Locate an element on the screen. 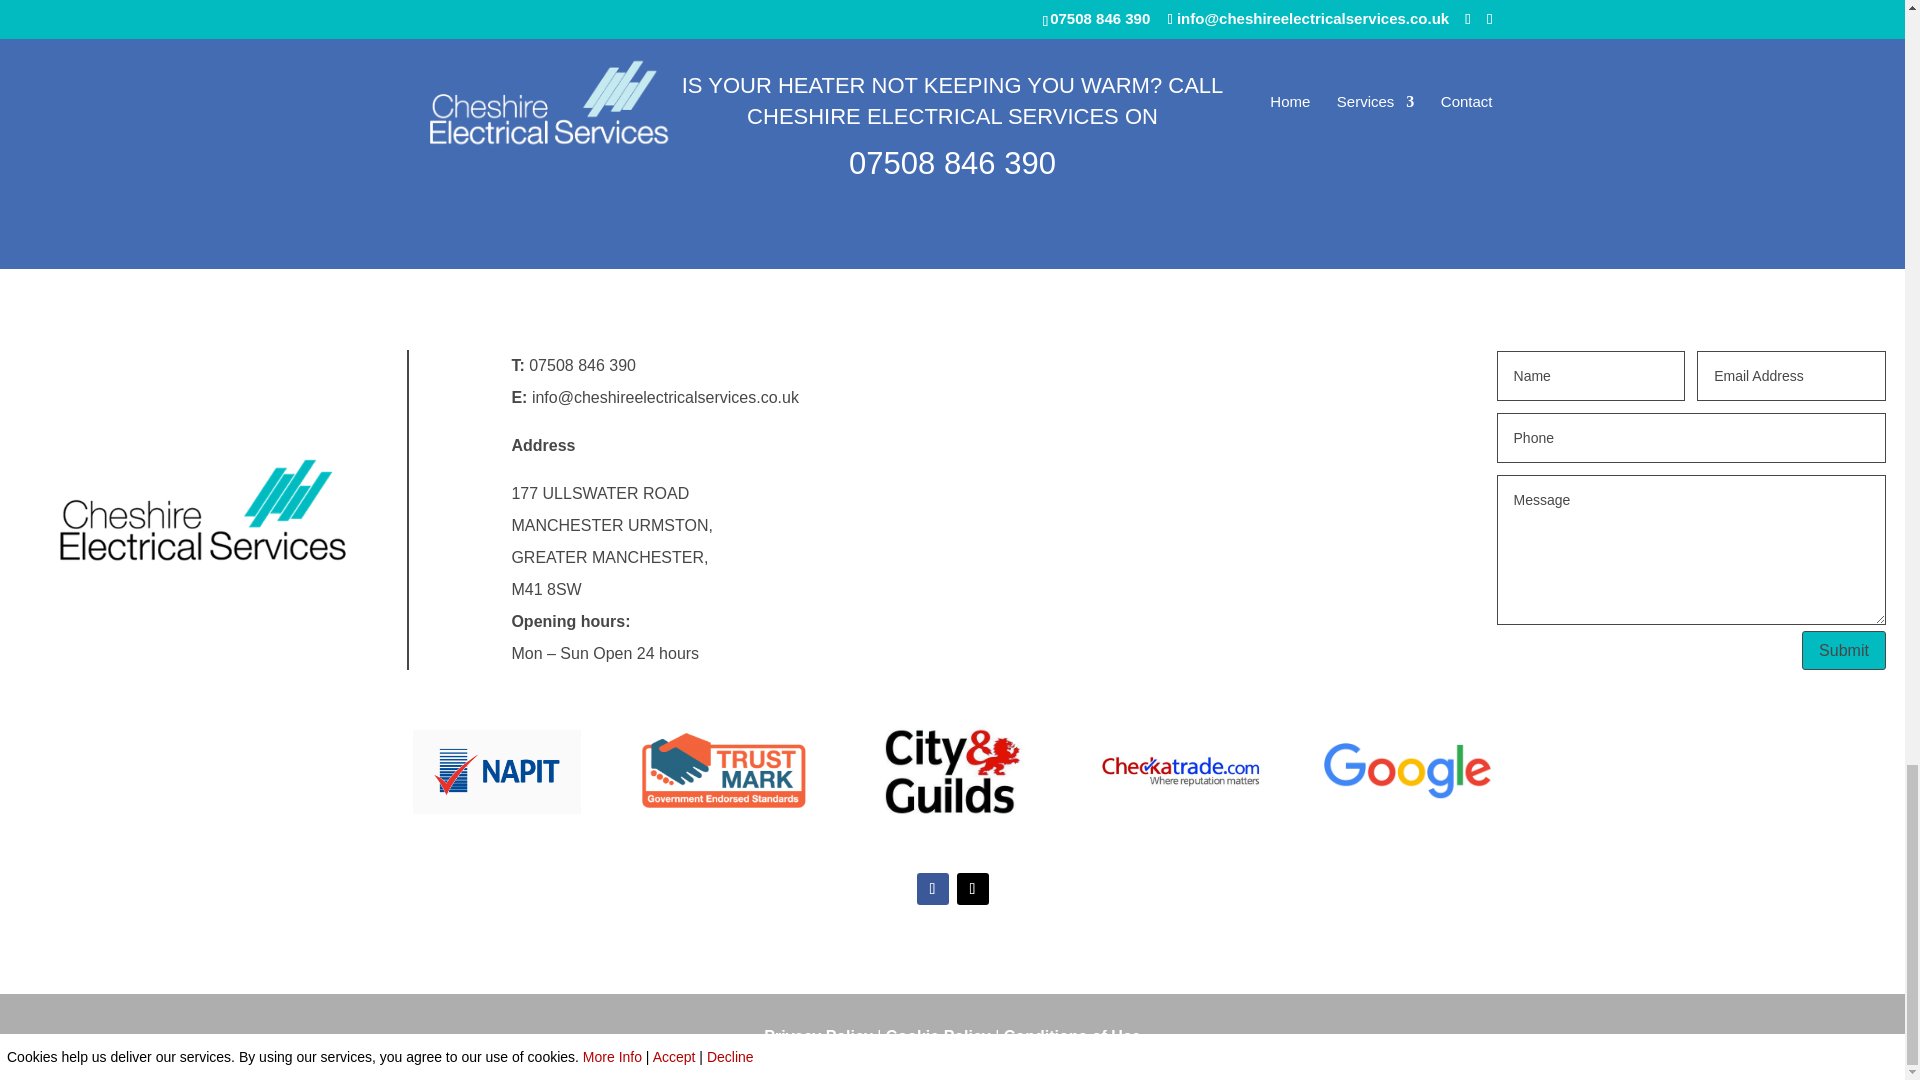 Image resolution: width=1920 pixels, height=1080 pixels. Cookie Policy is located at coordinates (938, 1036).